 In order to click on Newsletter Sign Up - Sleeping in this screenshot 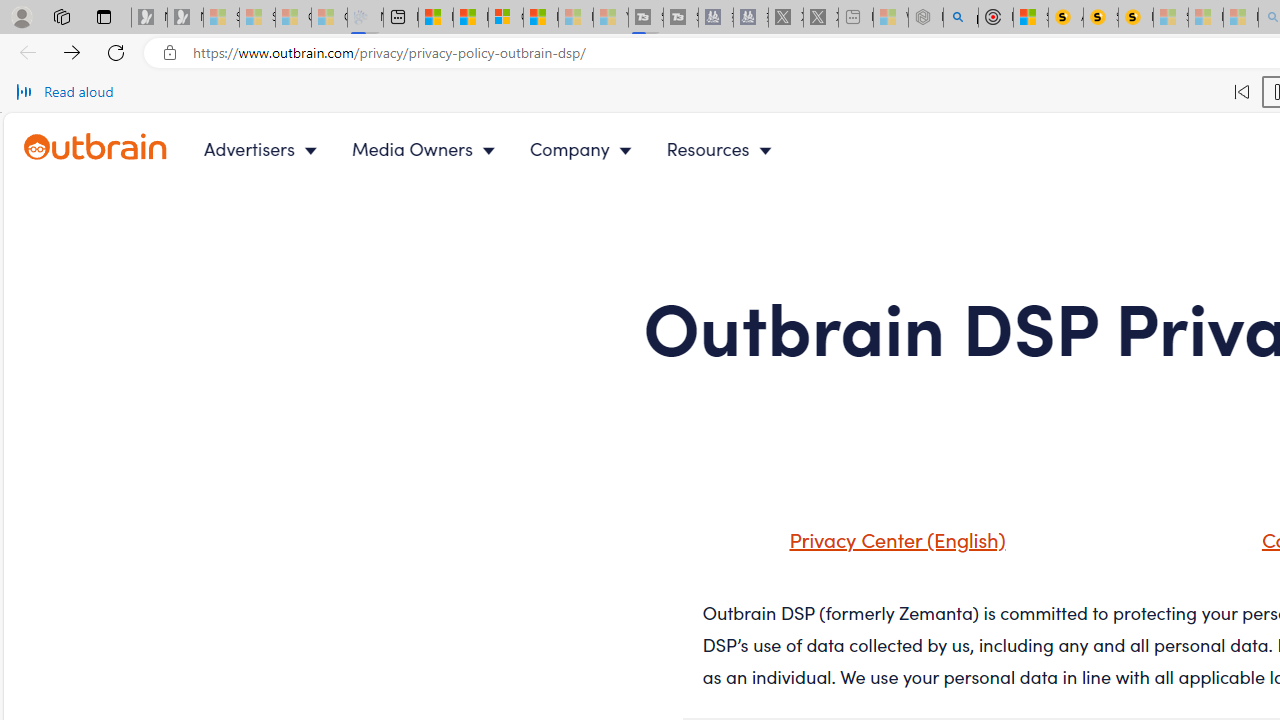, I will do `click(185, 18)`.